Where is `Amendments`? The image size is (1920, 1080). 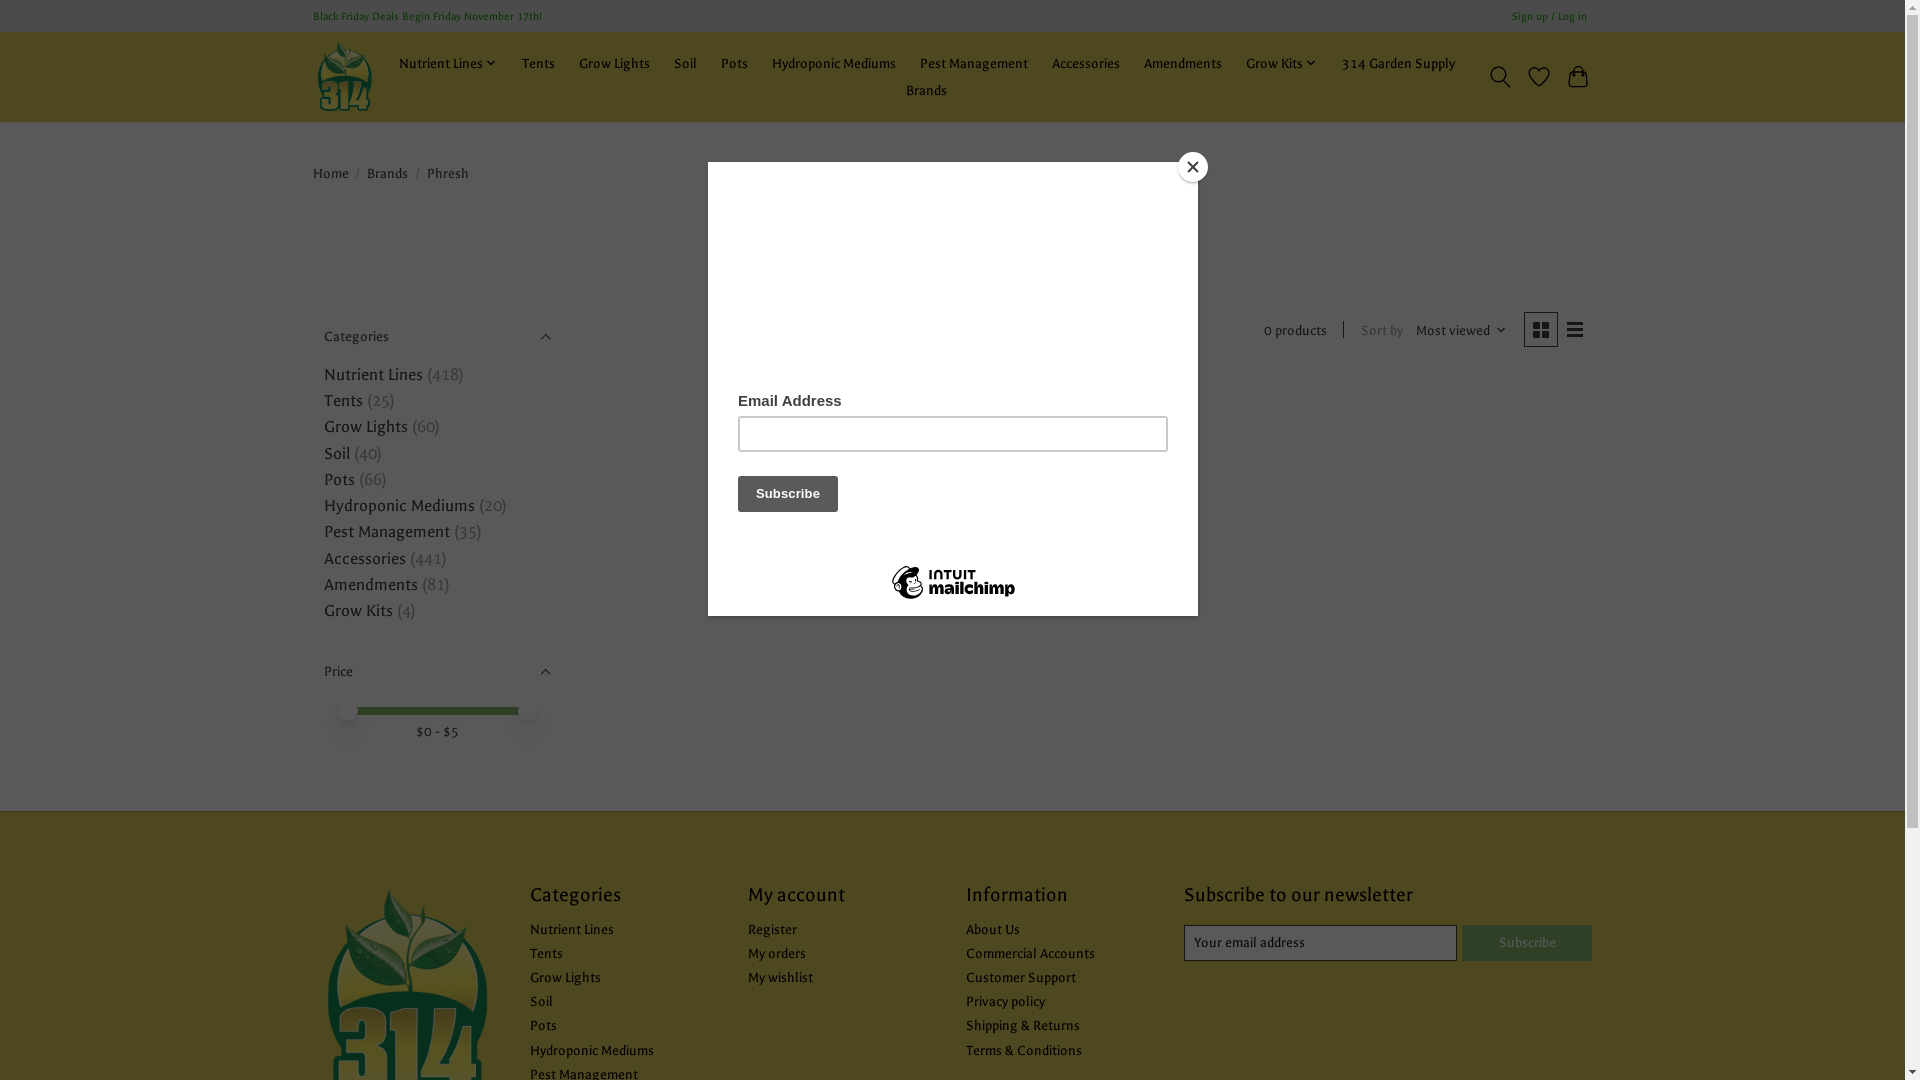
Amendments is located at coordinates (371, 585).